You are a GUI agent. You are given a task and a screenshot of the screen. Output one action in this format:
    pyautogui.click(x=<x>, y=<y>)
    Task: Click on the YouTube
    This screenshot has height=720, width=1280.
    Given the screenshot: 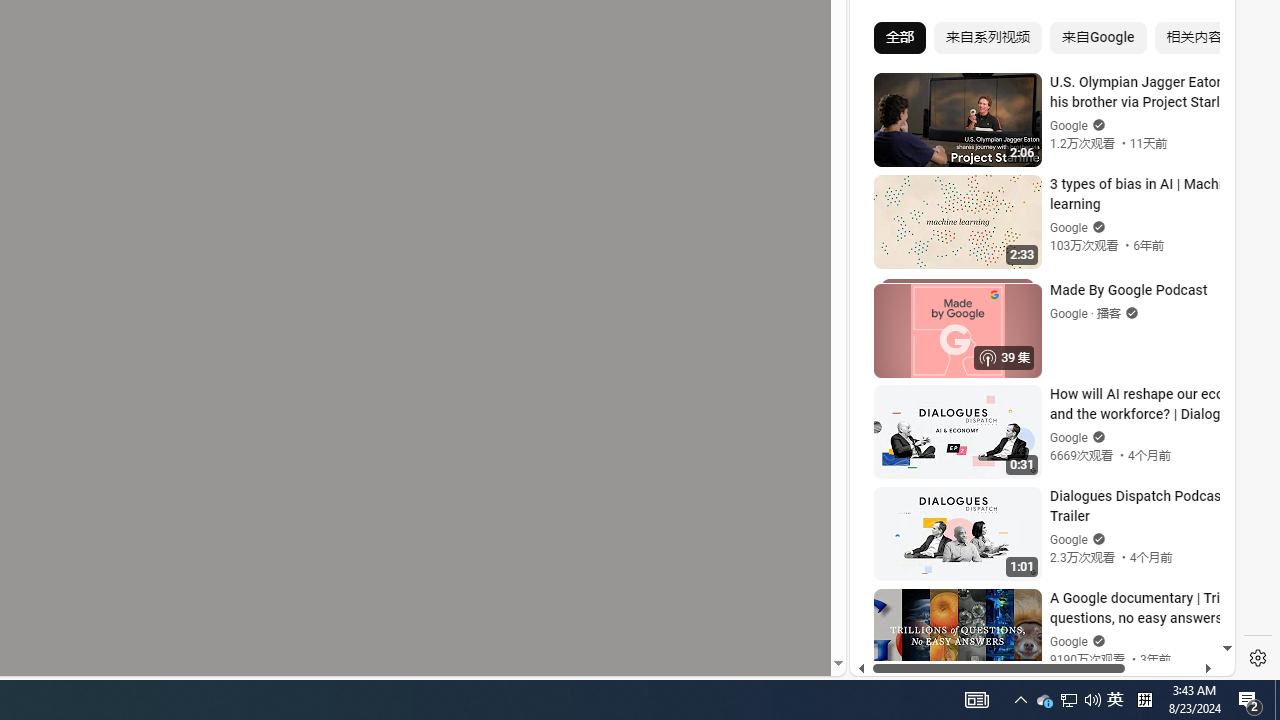 What is the action you would take?
    pyautogui.click(x=1034, y=432)
    